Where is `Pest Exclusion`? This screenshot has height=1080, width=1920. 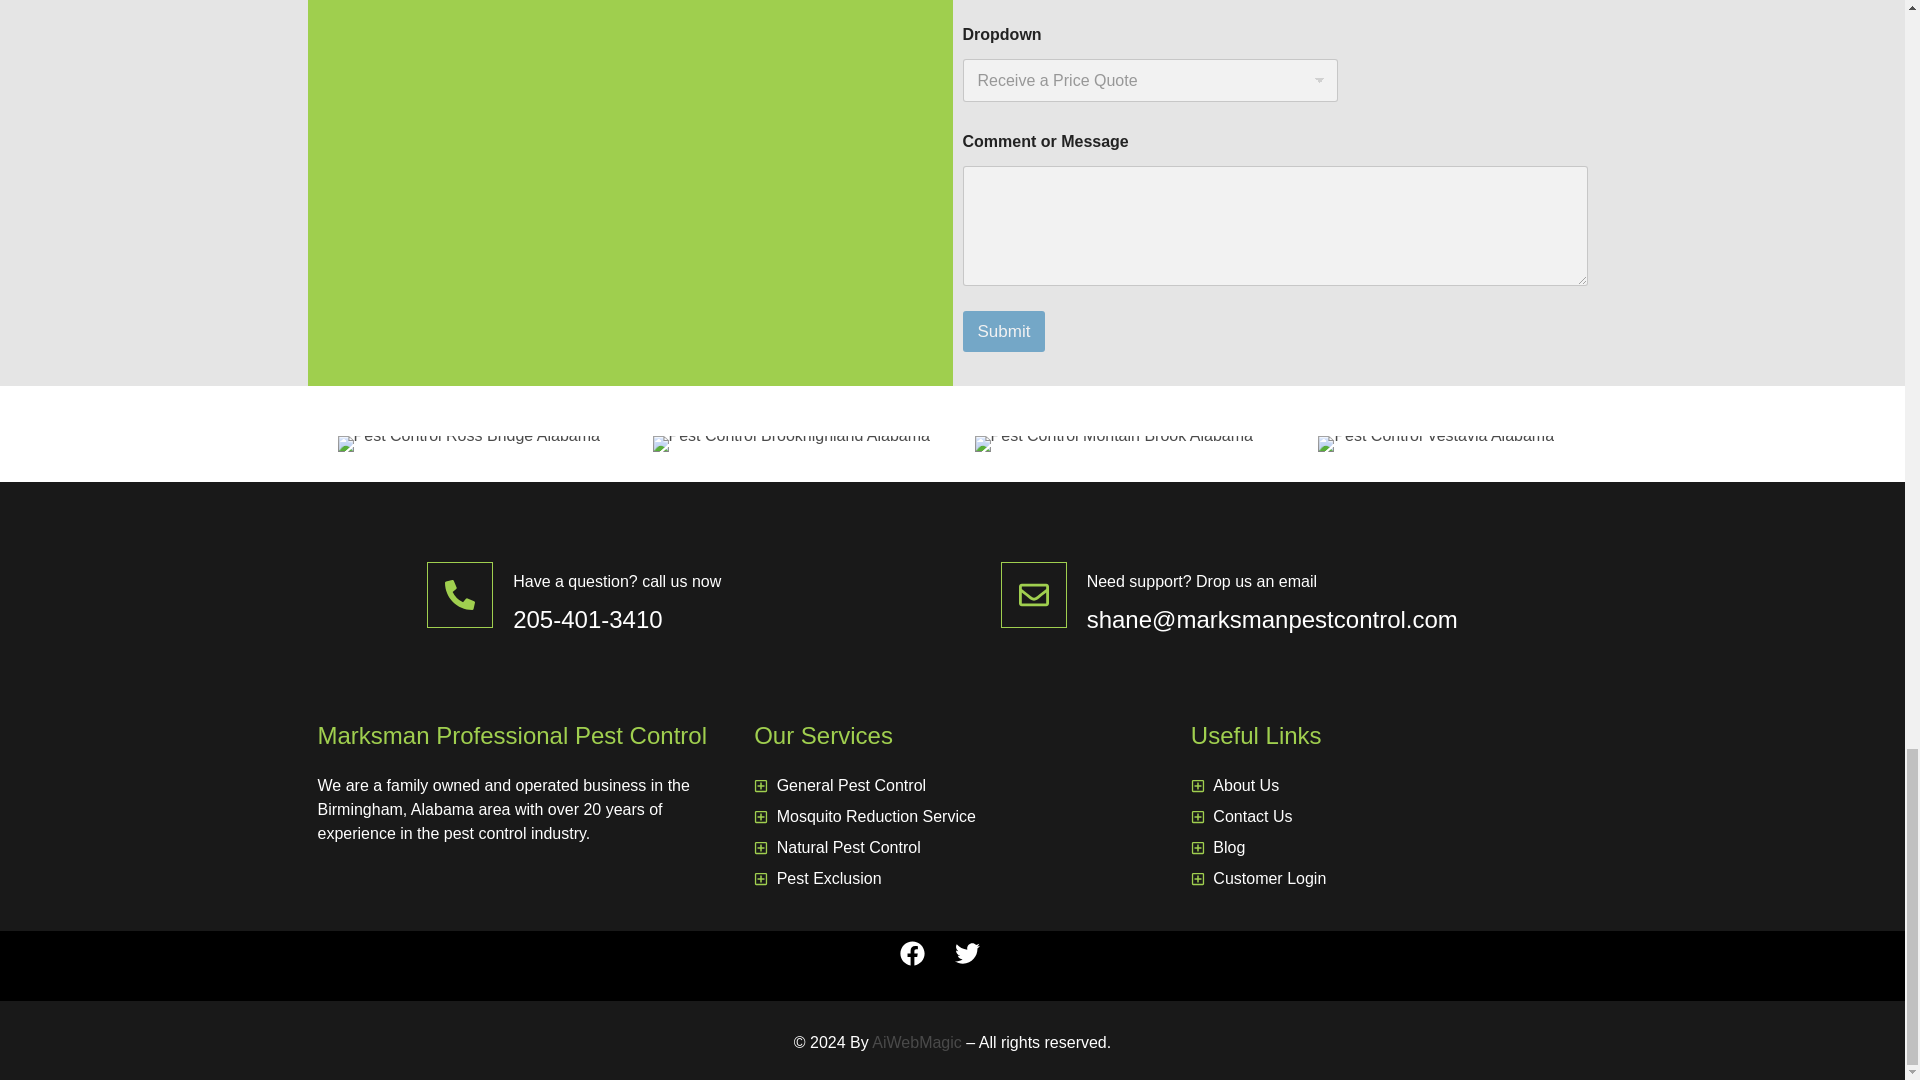 Pest Exclusion is located at coordinates (952, 879).